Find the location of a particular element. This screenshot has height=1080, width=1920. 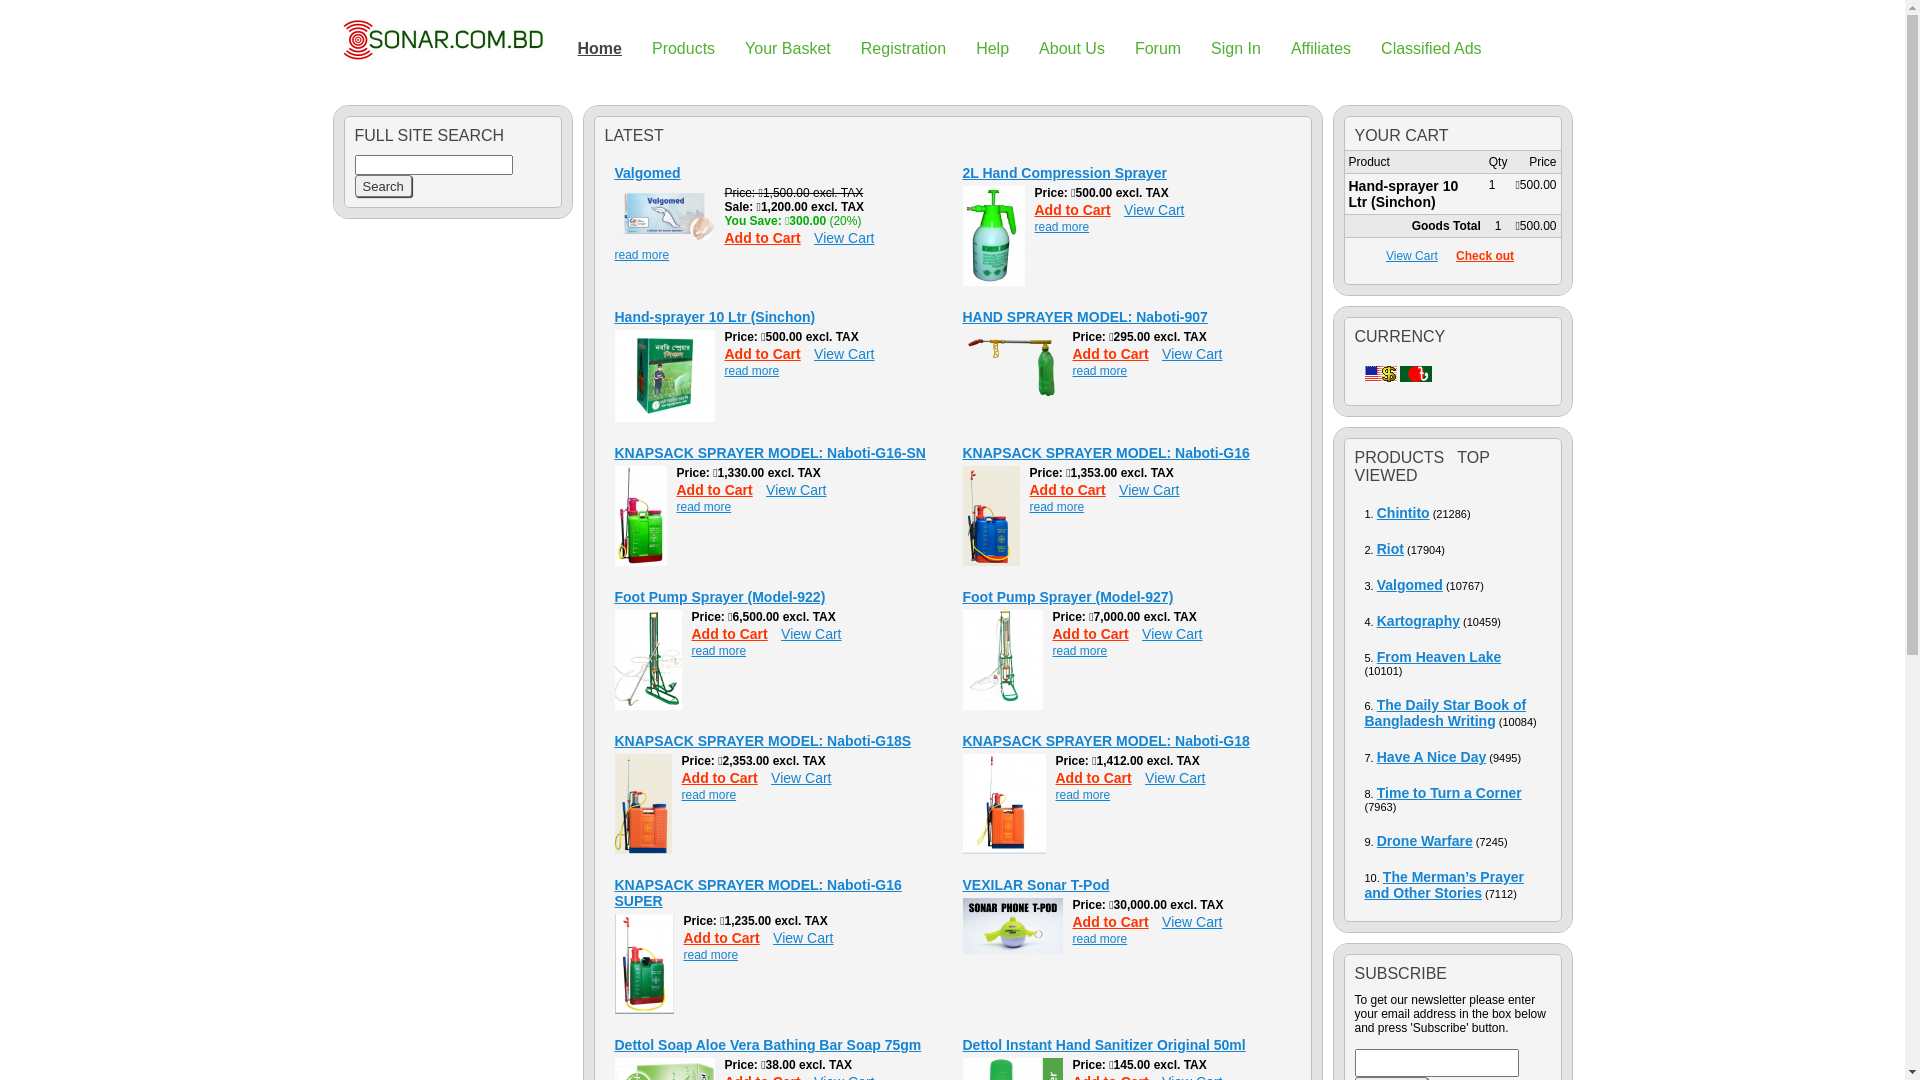

Add to Cart is located at coordinates (767, 354).